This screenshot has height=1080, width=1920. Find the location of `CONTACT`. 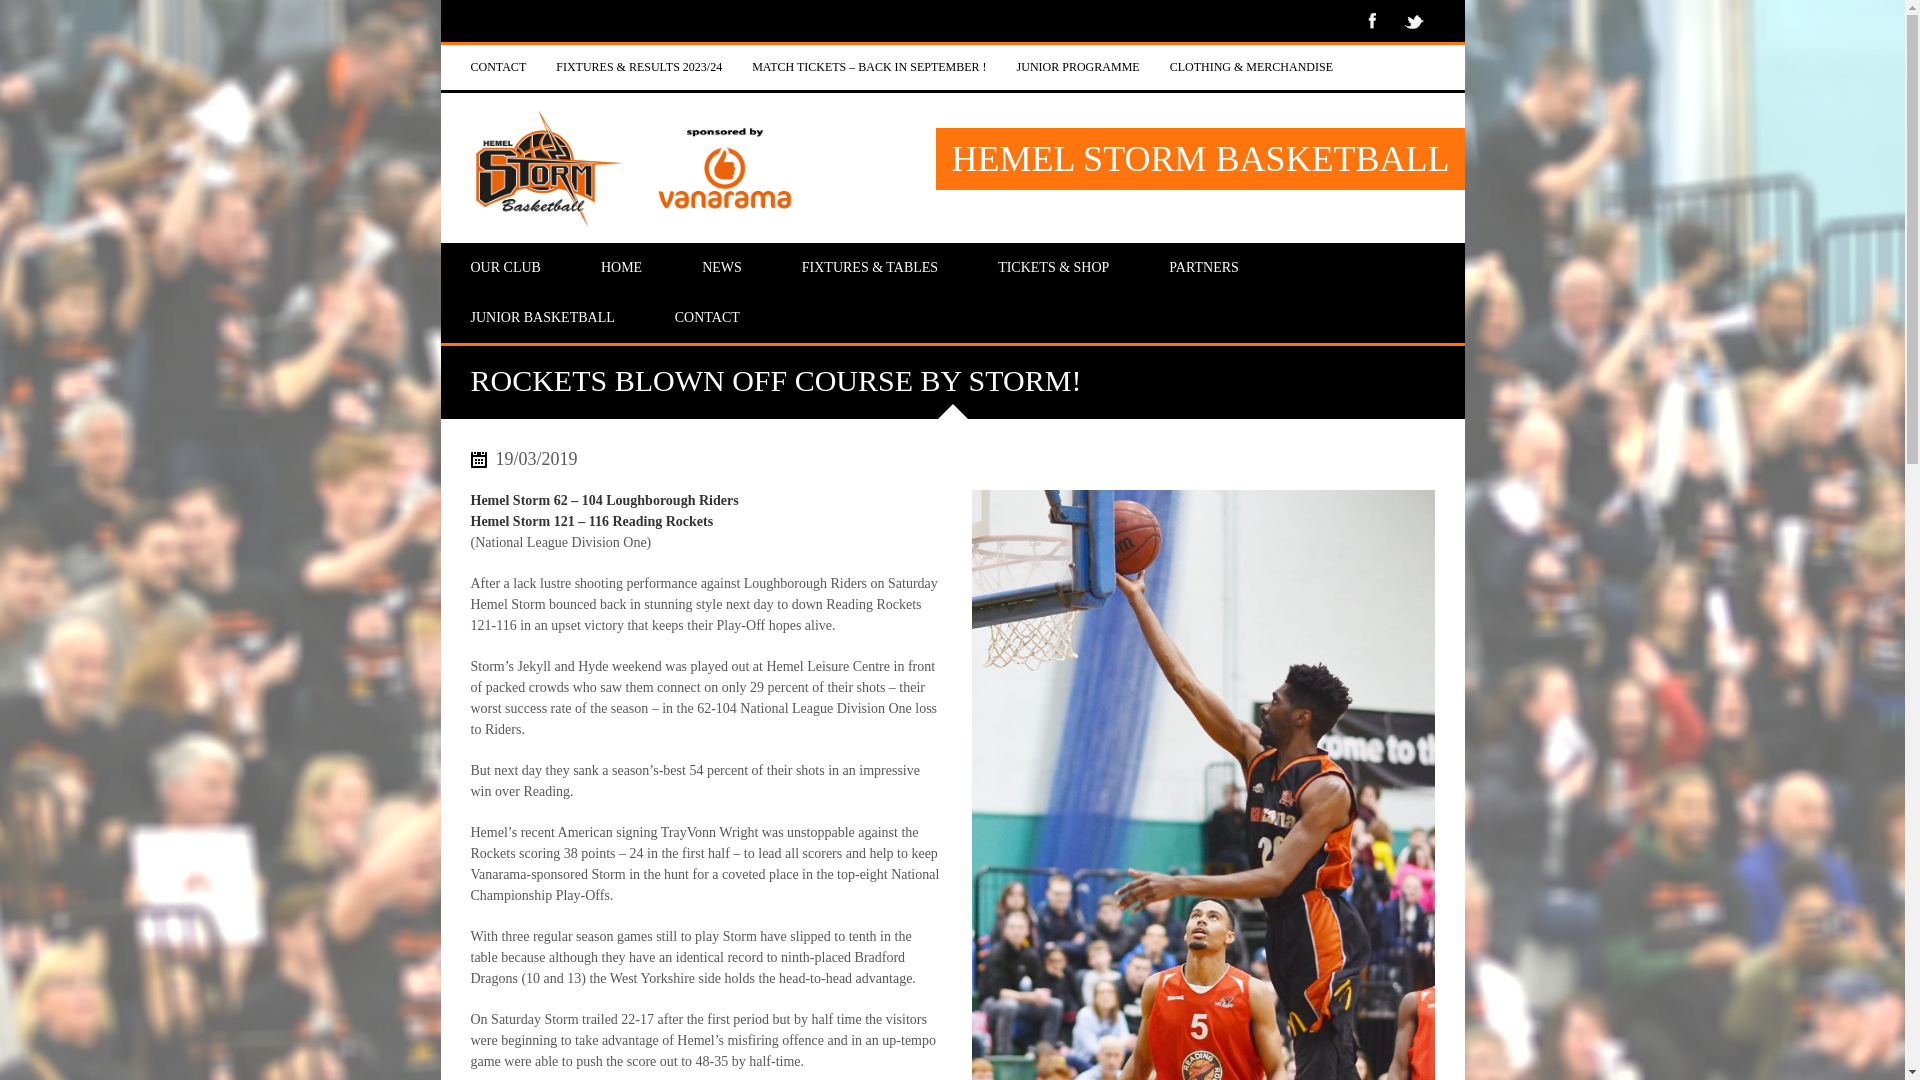

CONTACT is located at coordinates (498, 67).